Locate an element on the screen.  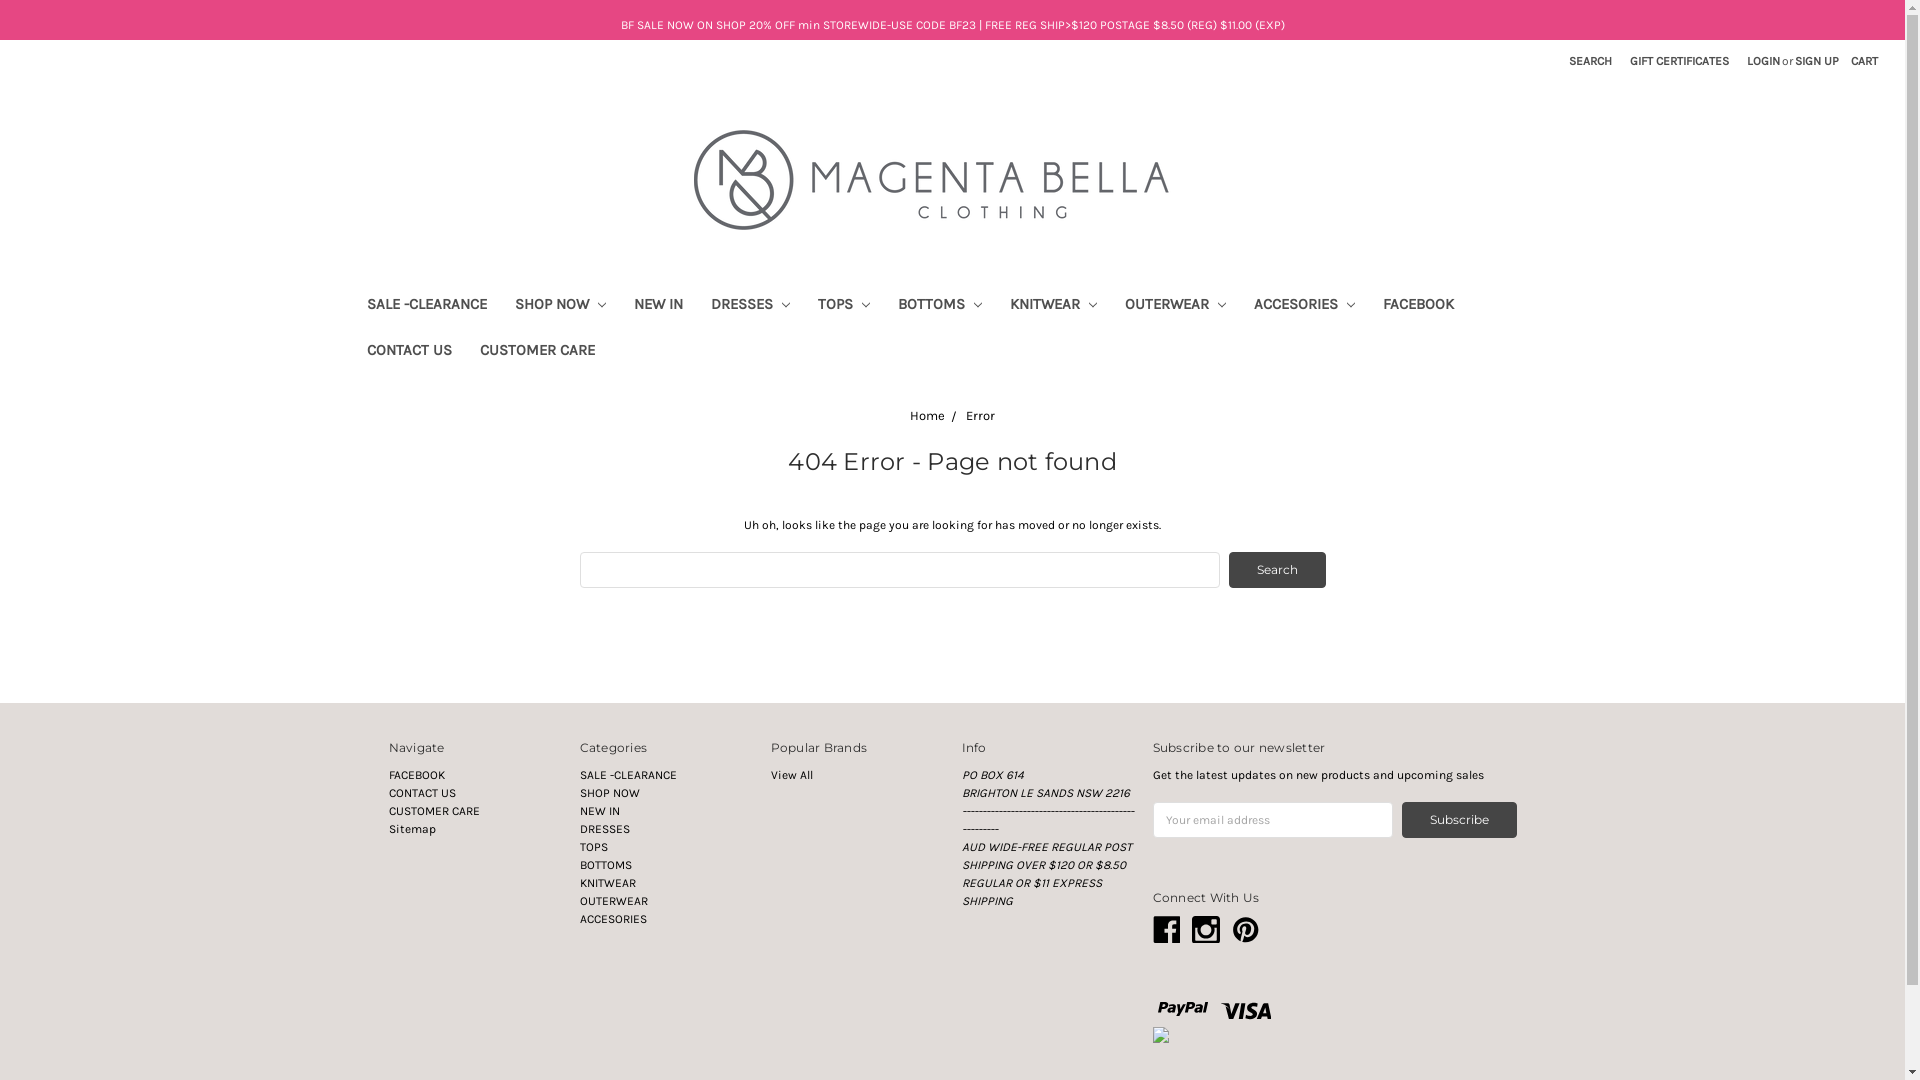
CUSTOMER CARE is located at coordinates (538, 353).